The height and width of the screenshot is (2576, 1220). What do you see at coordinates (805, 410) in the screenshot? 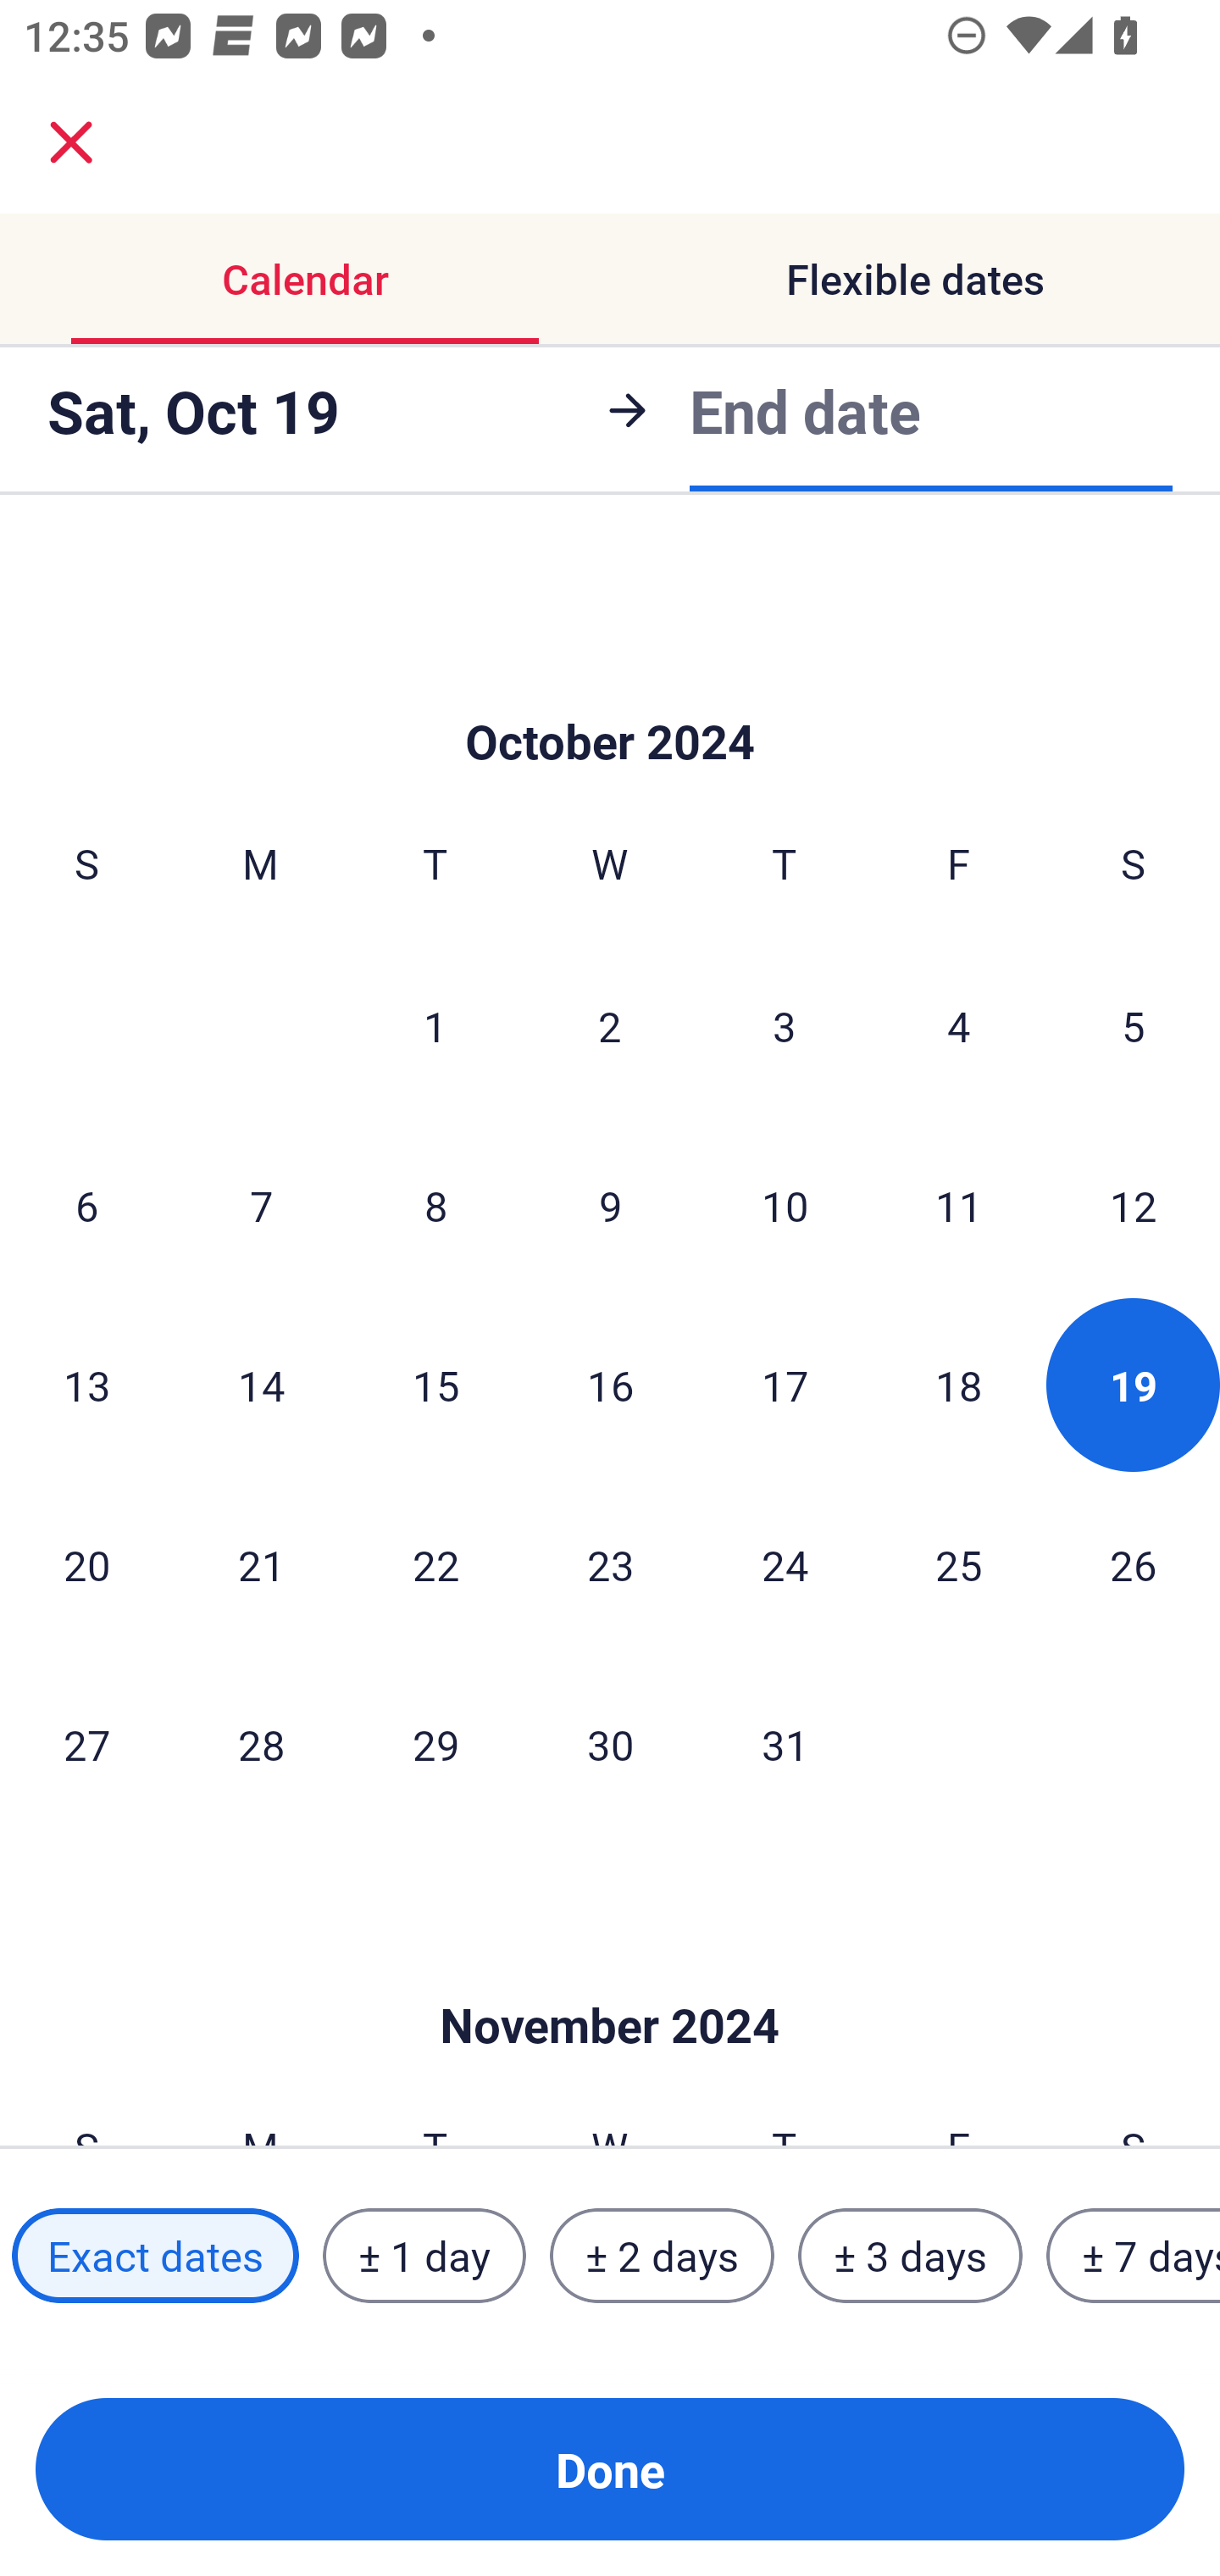
I see `End date` at bounding box center [805, 410].